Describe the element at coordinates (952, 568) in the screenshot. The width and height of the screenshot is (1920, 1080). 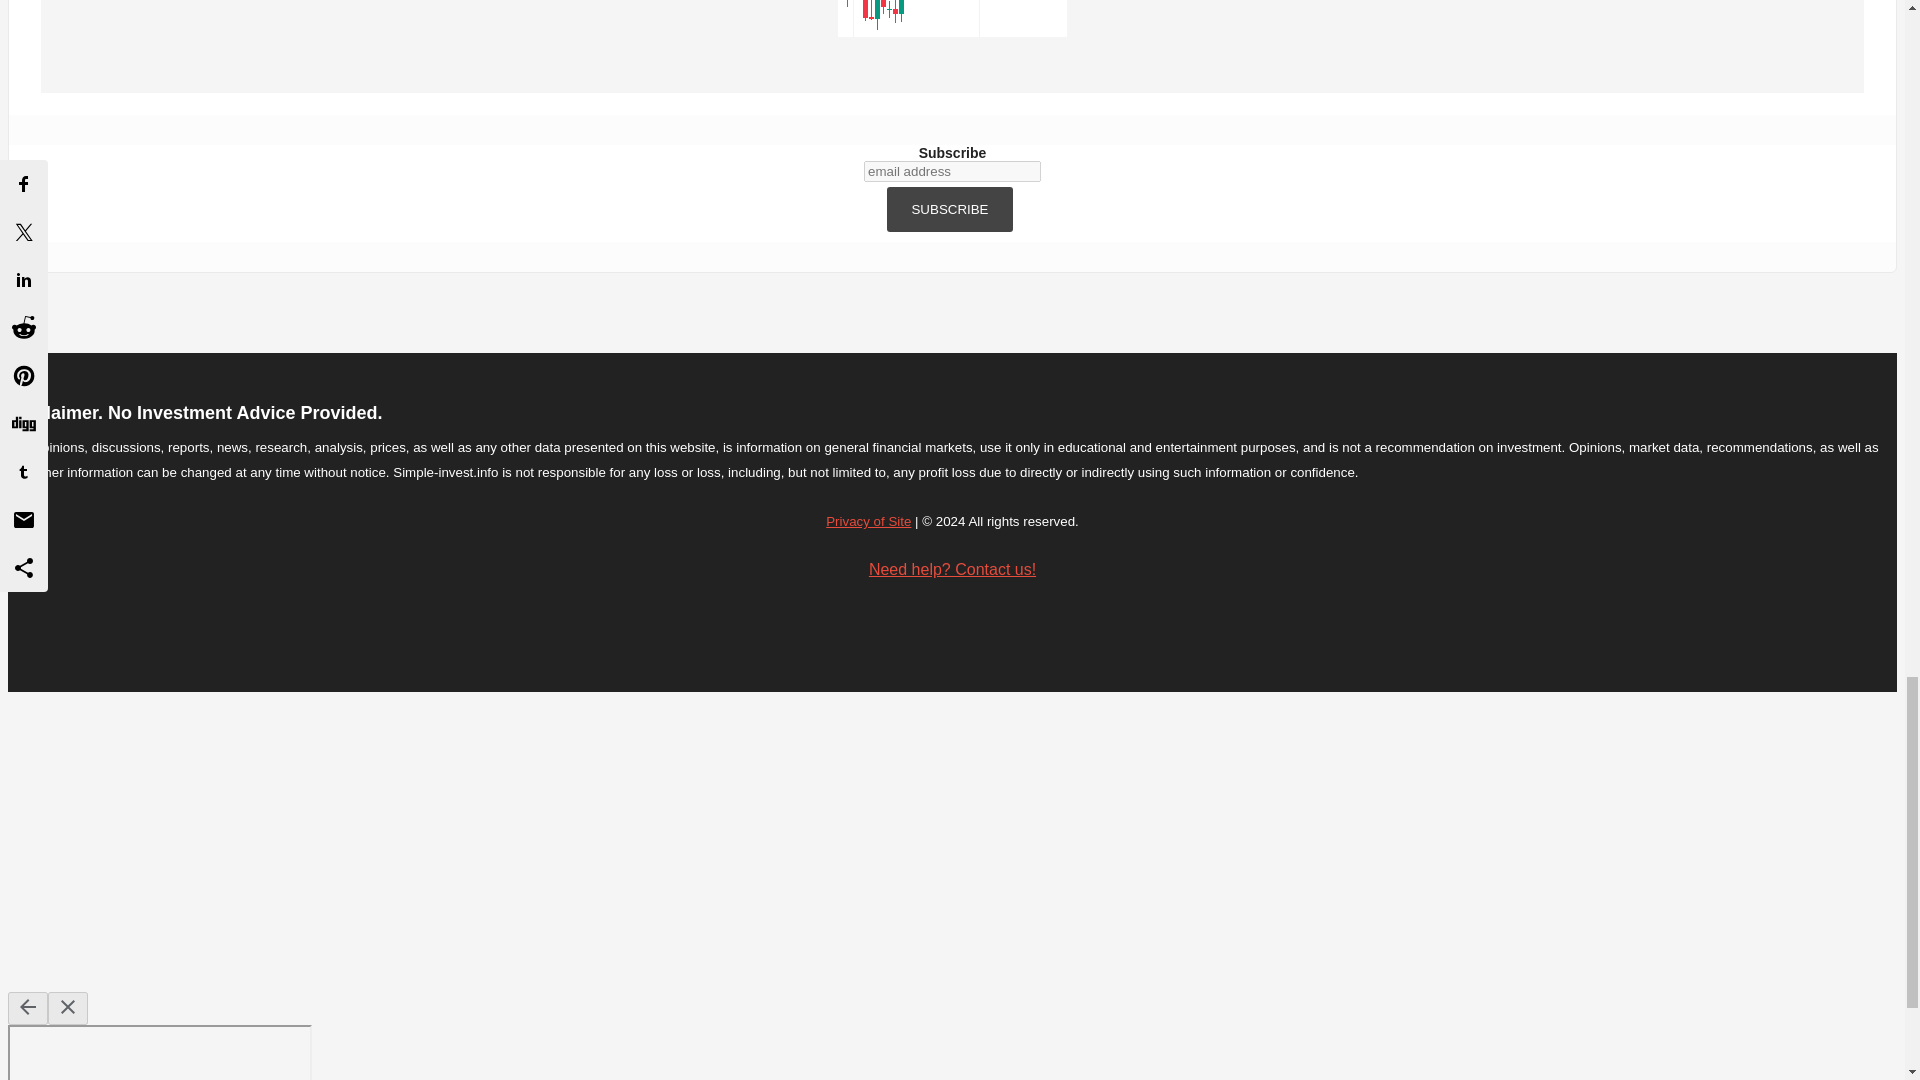
I see `Need help? Contact us!` at that location.